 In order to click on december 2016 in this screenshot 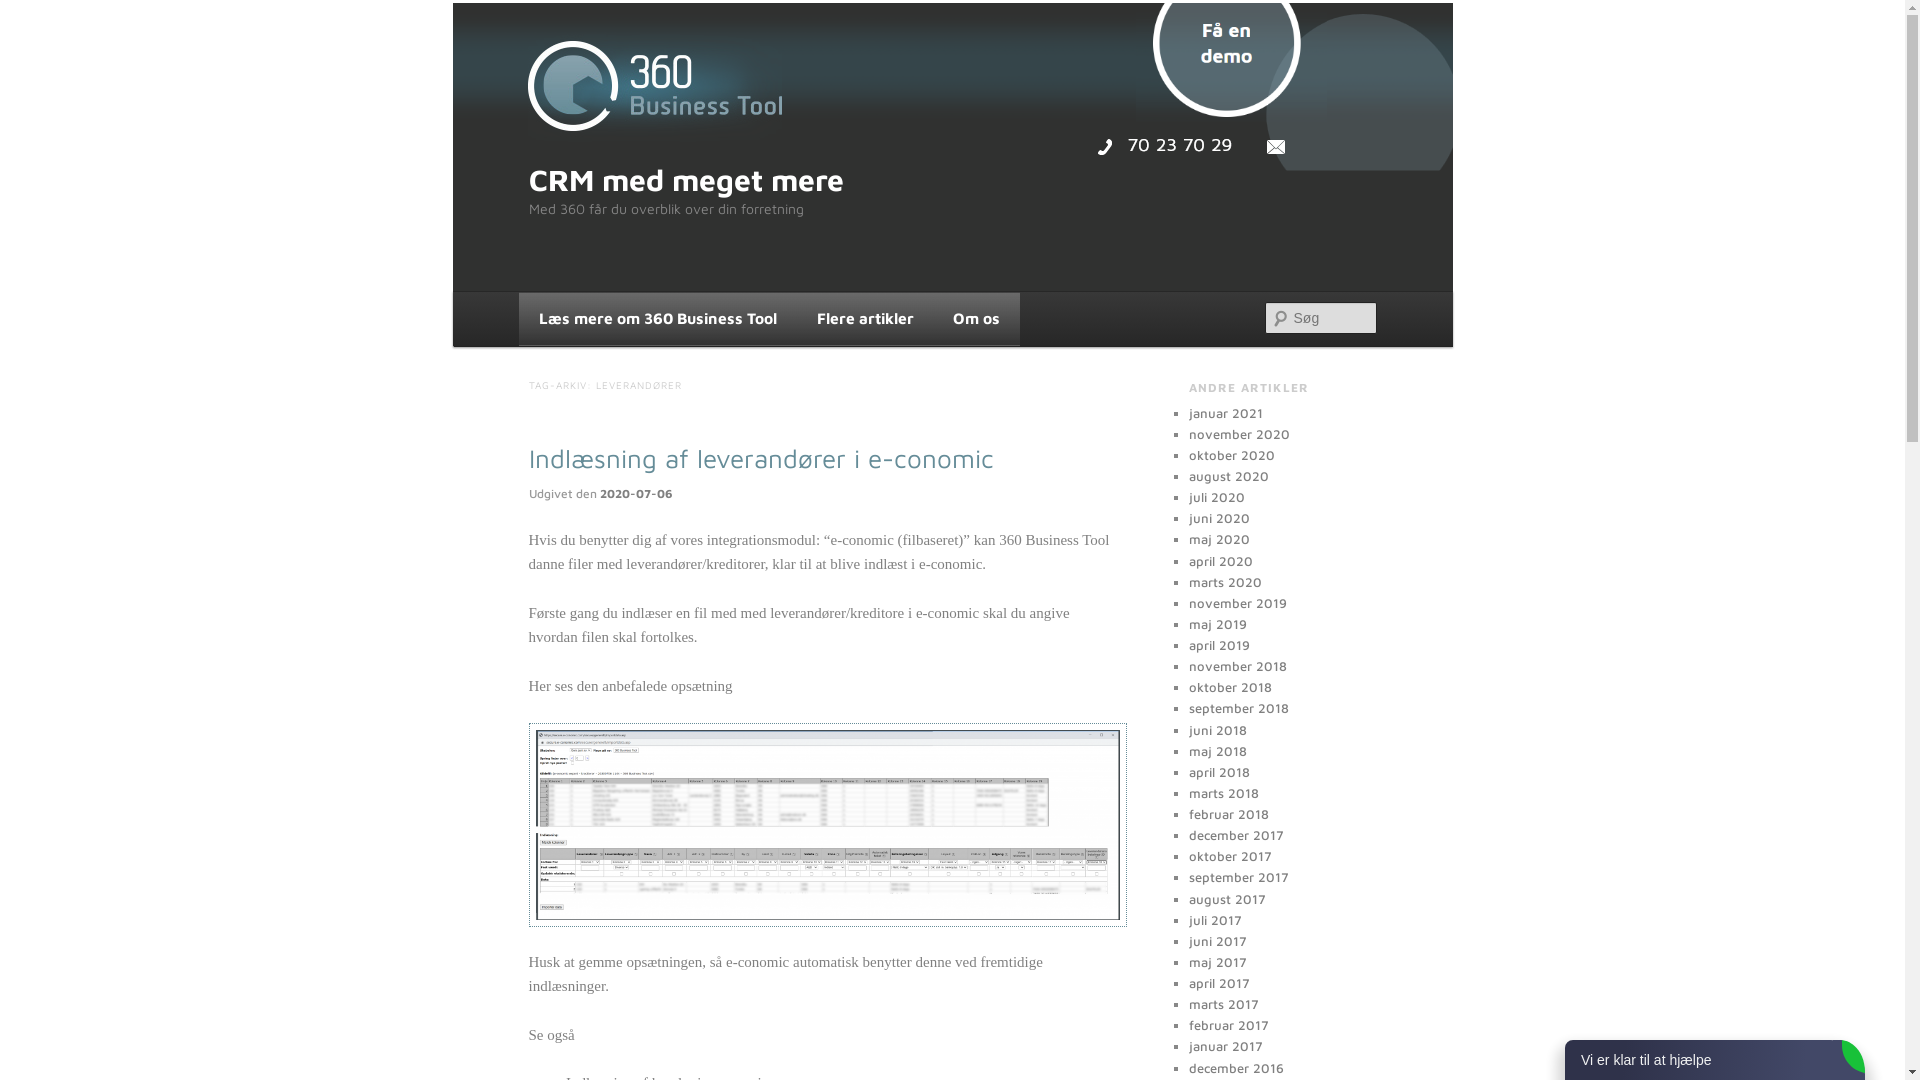, I will do `click(1236, 1068)`.